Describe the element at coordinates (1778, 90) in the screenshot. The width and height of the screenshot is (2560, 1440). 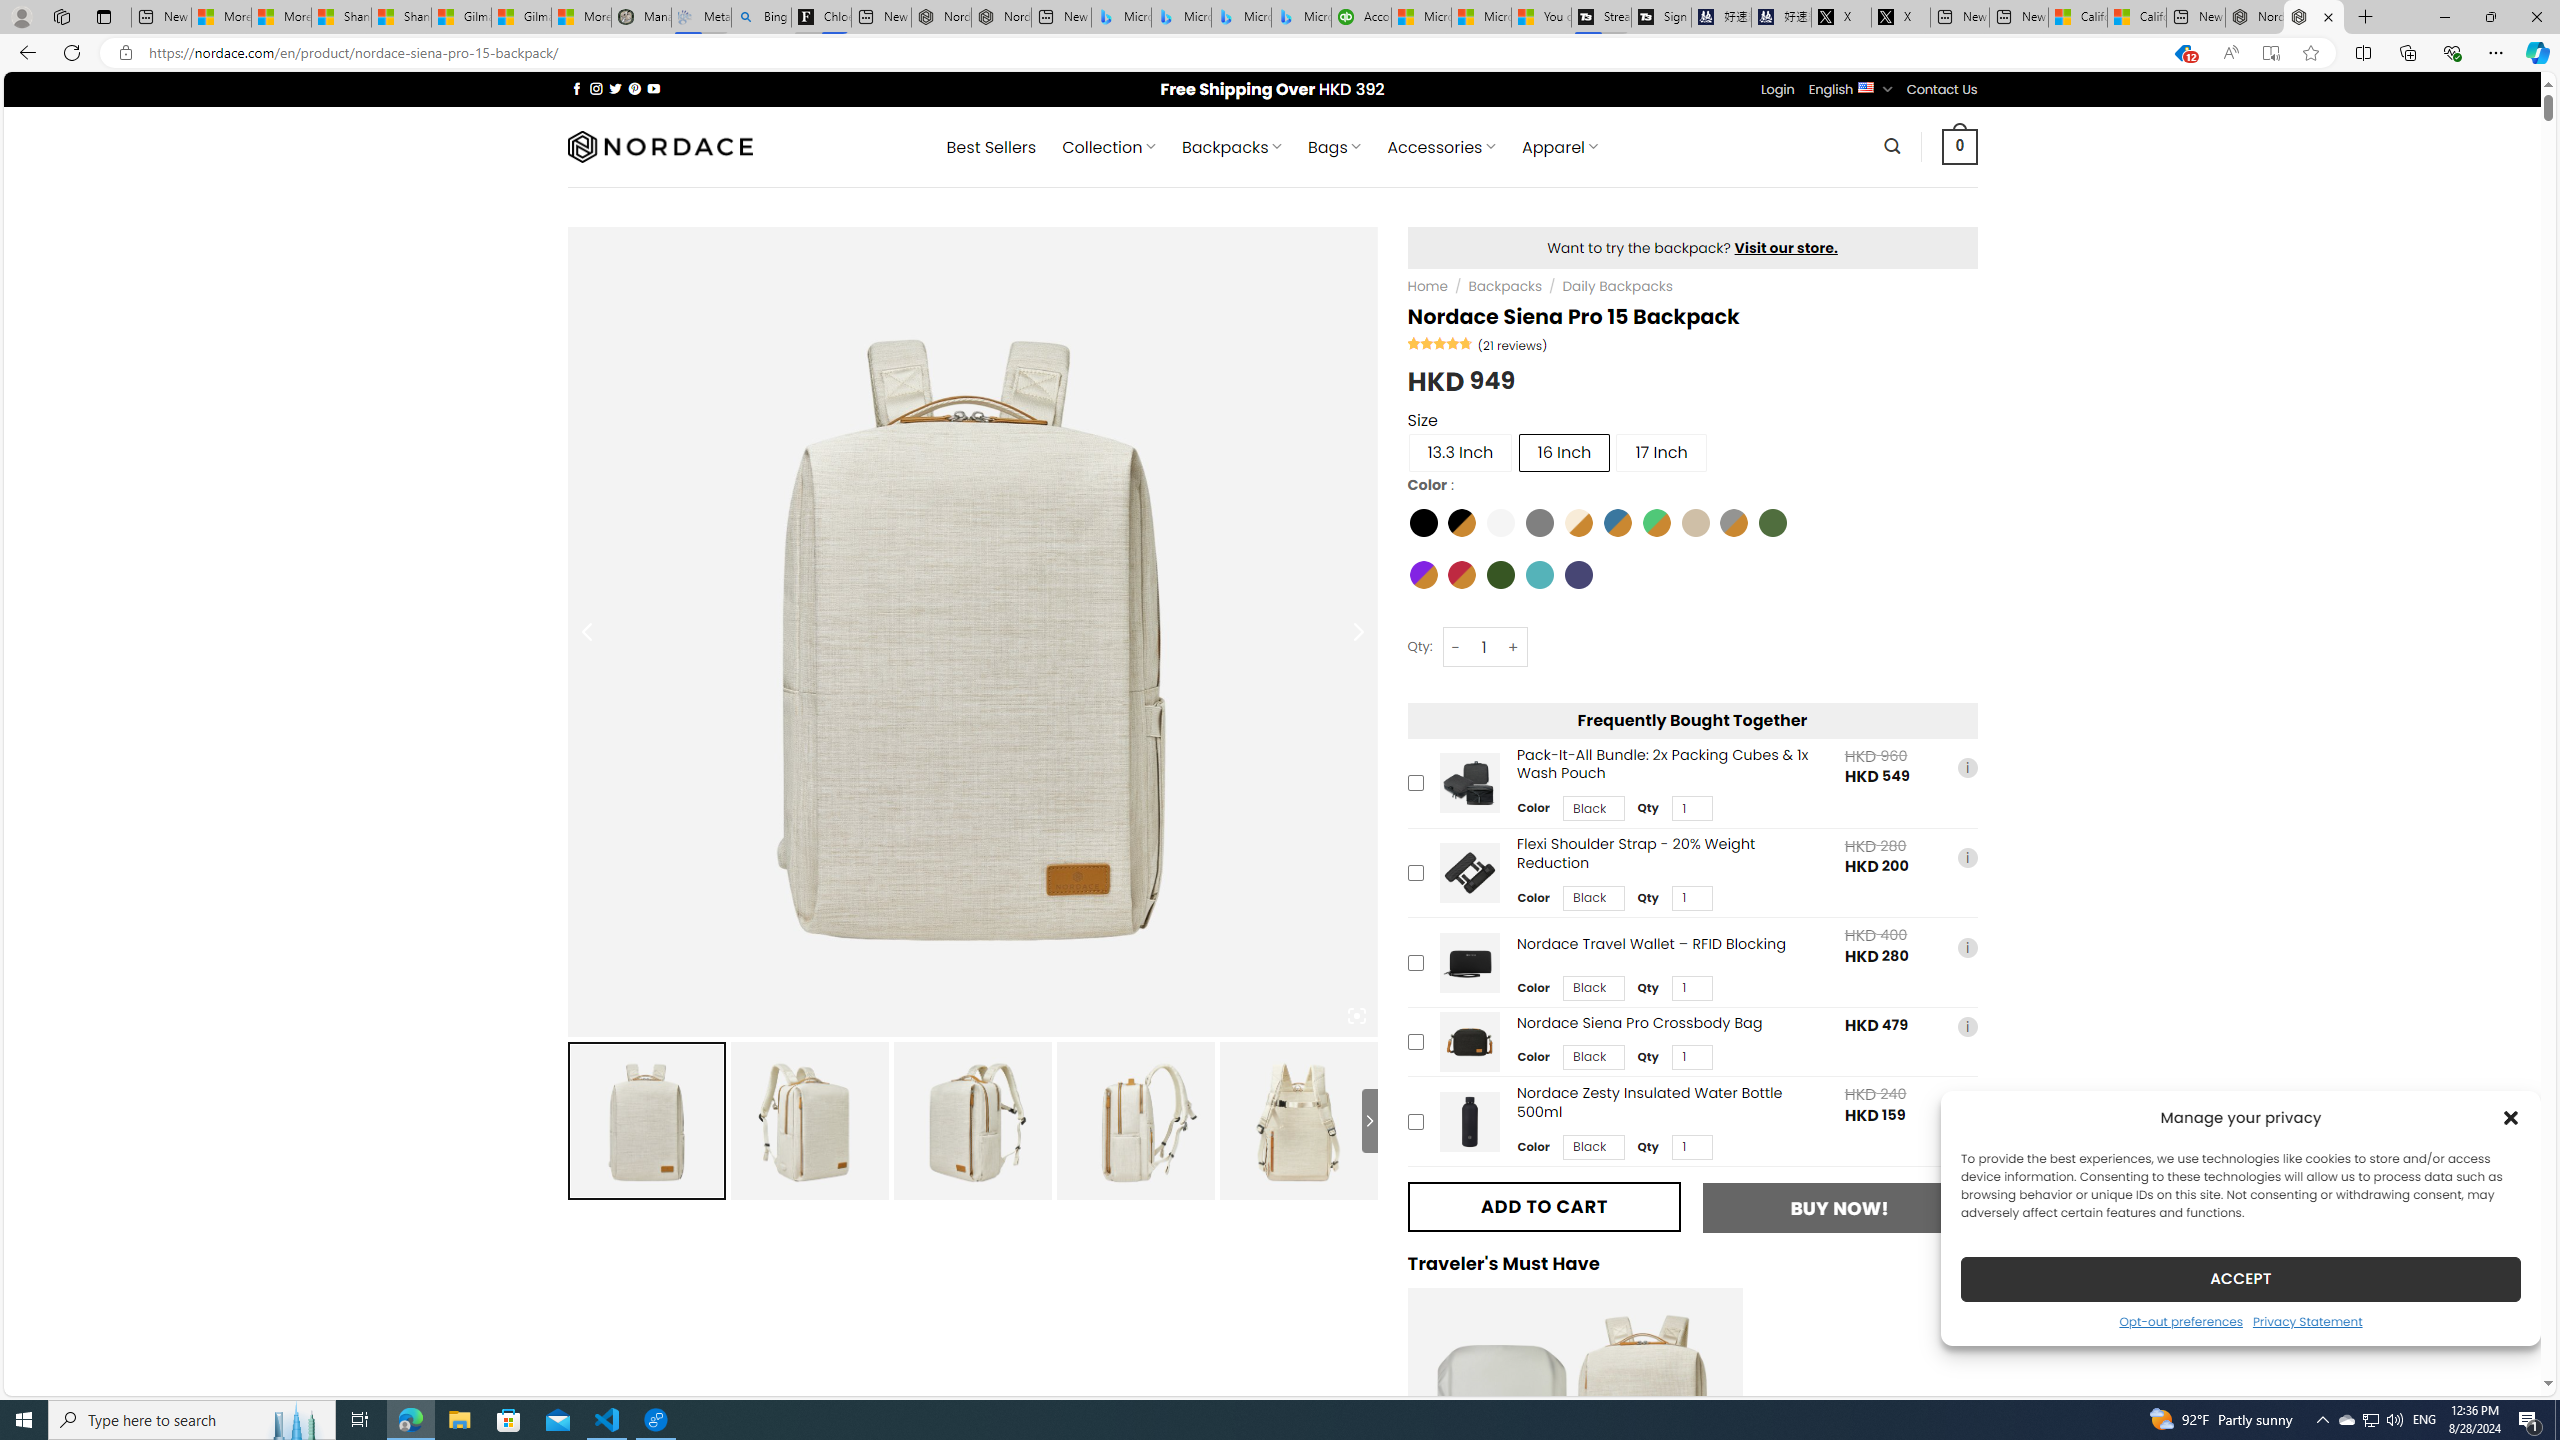
I see `Login` at that location.